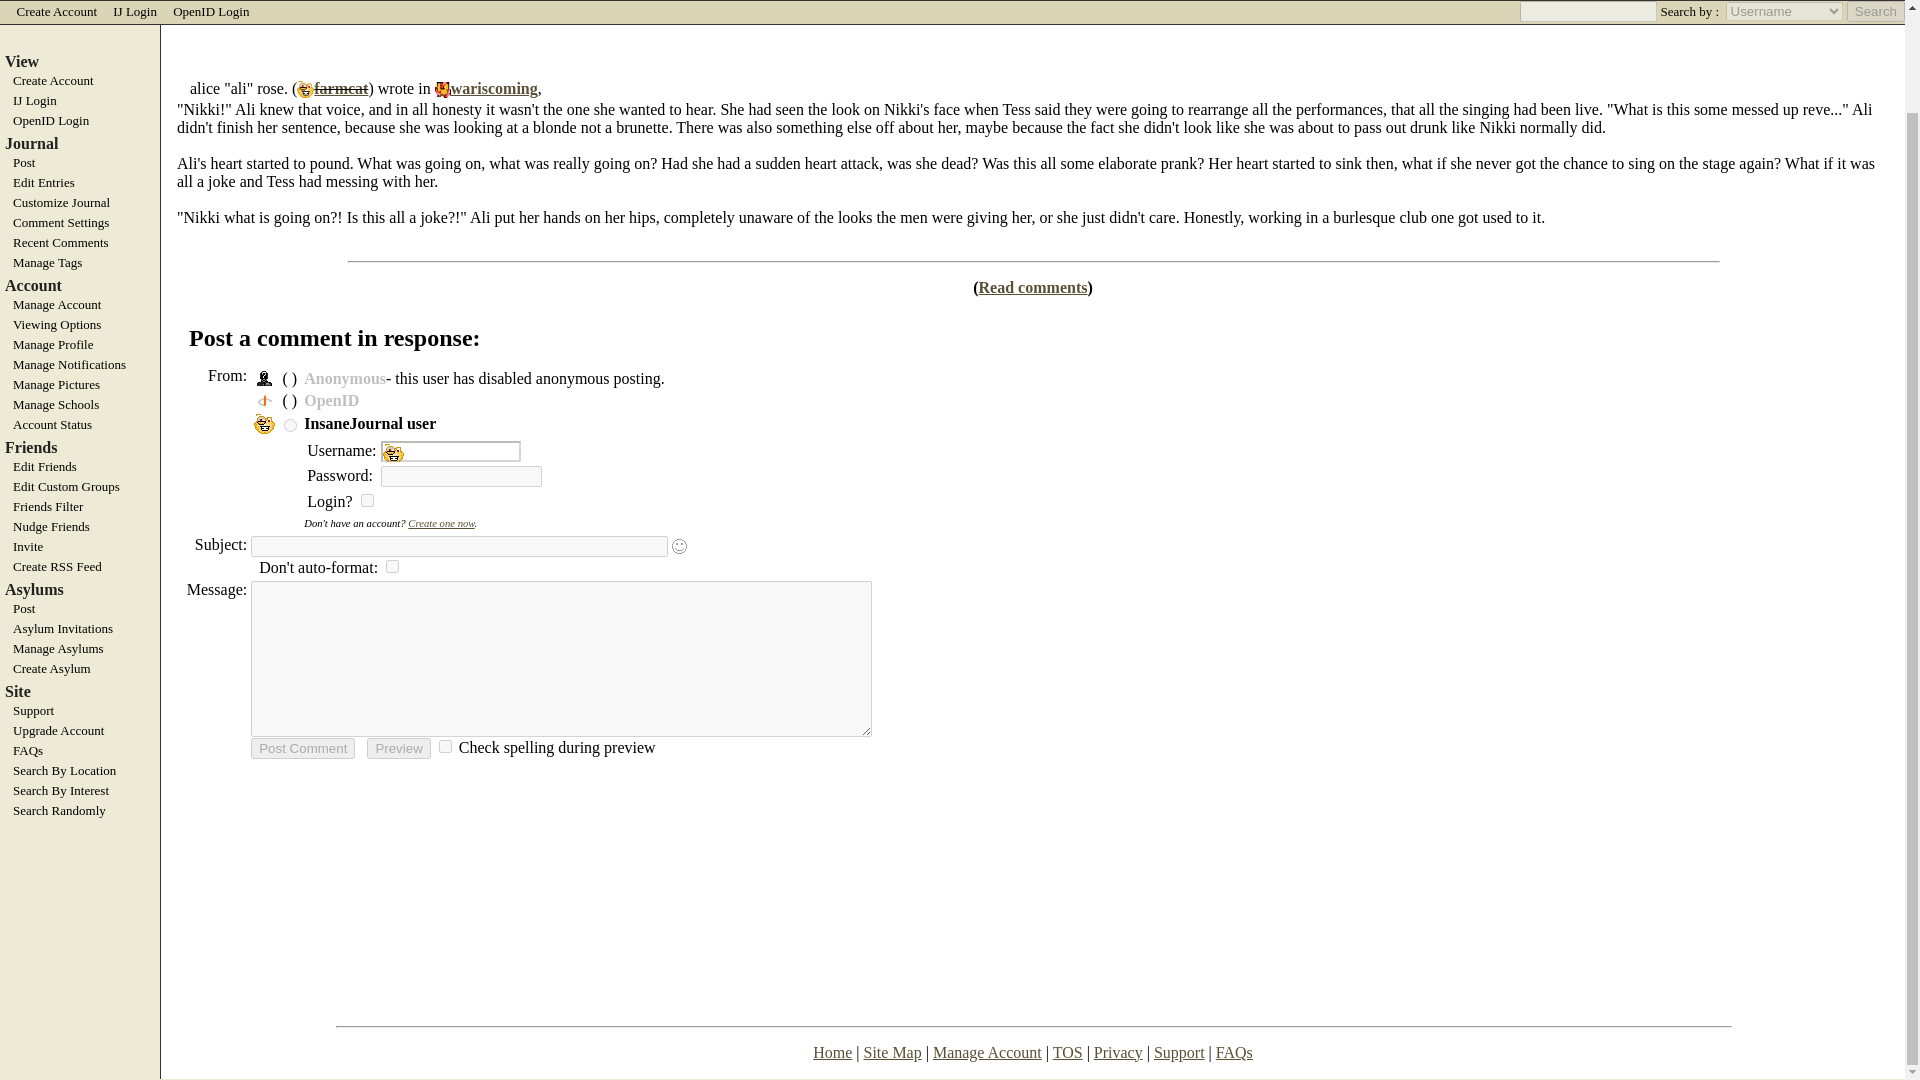  I want to click on Create Asylum, so click(80, 668).